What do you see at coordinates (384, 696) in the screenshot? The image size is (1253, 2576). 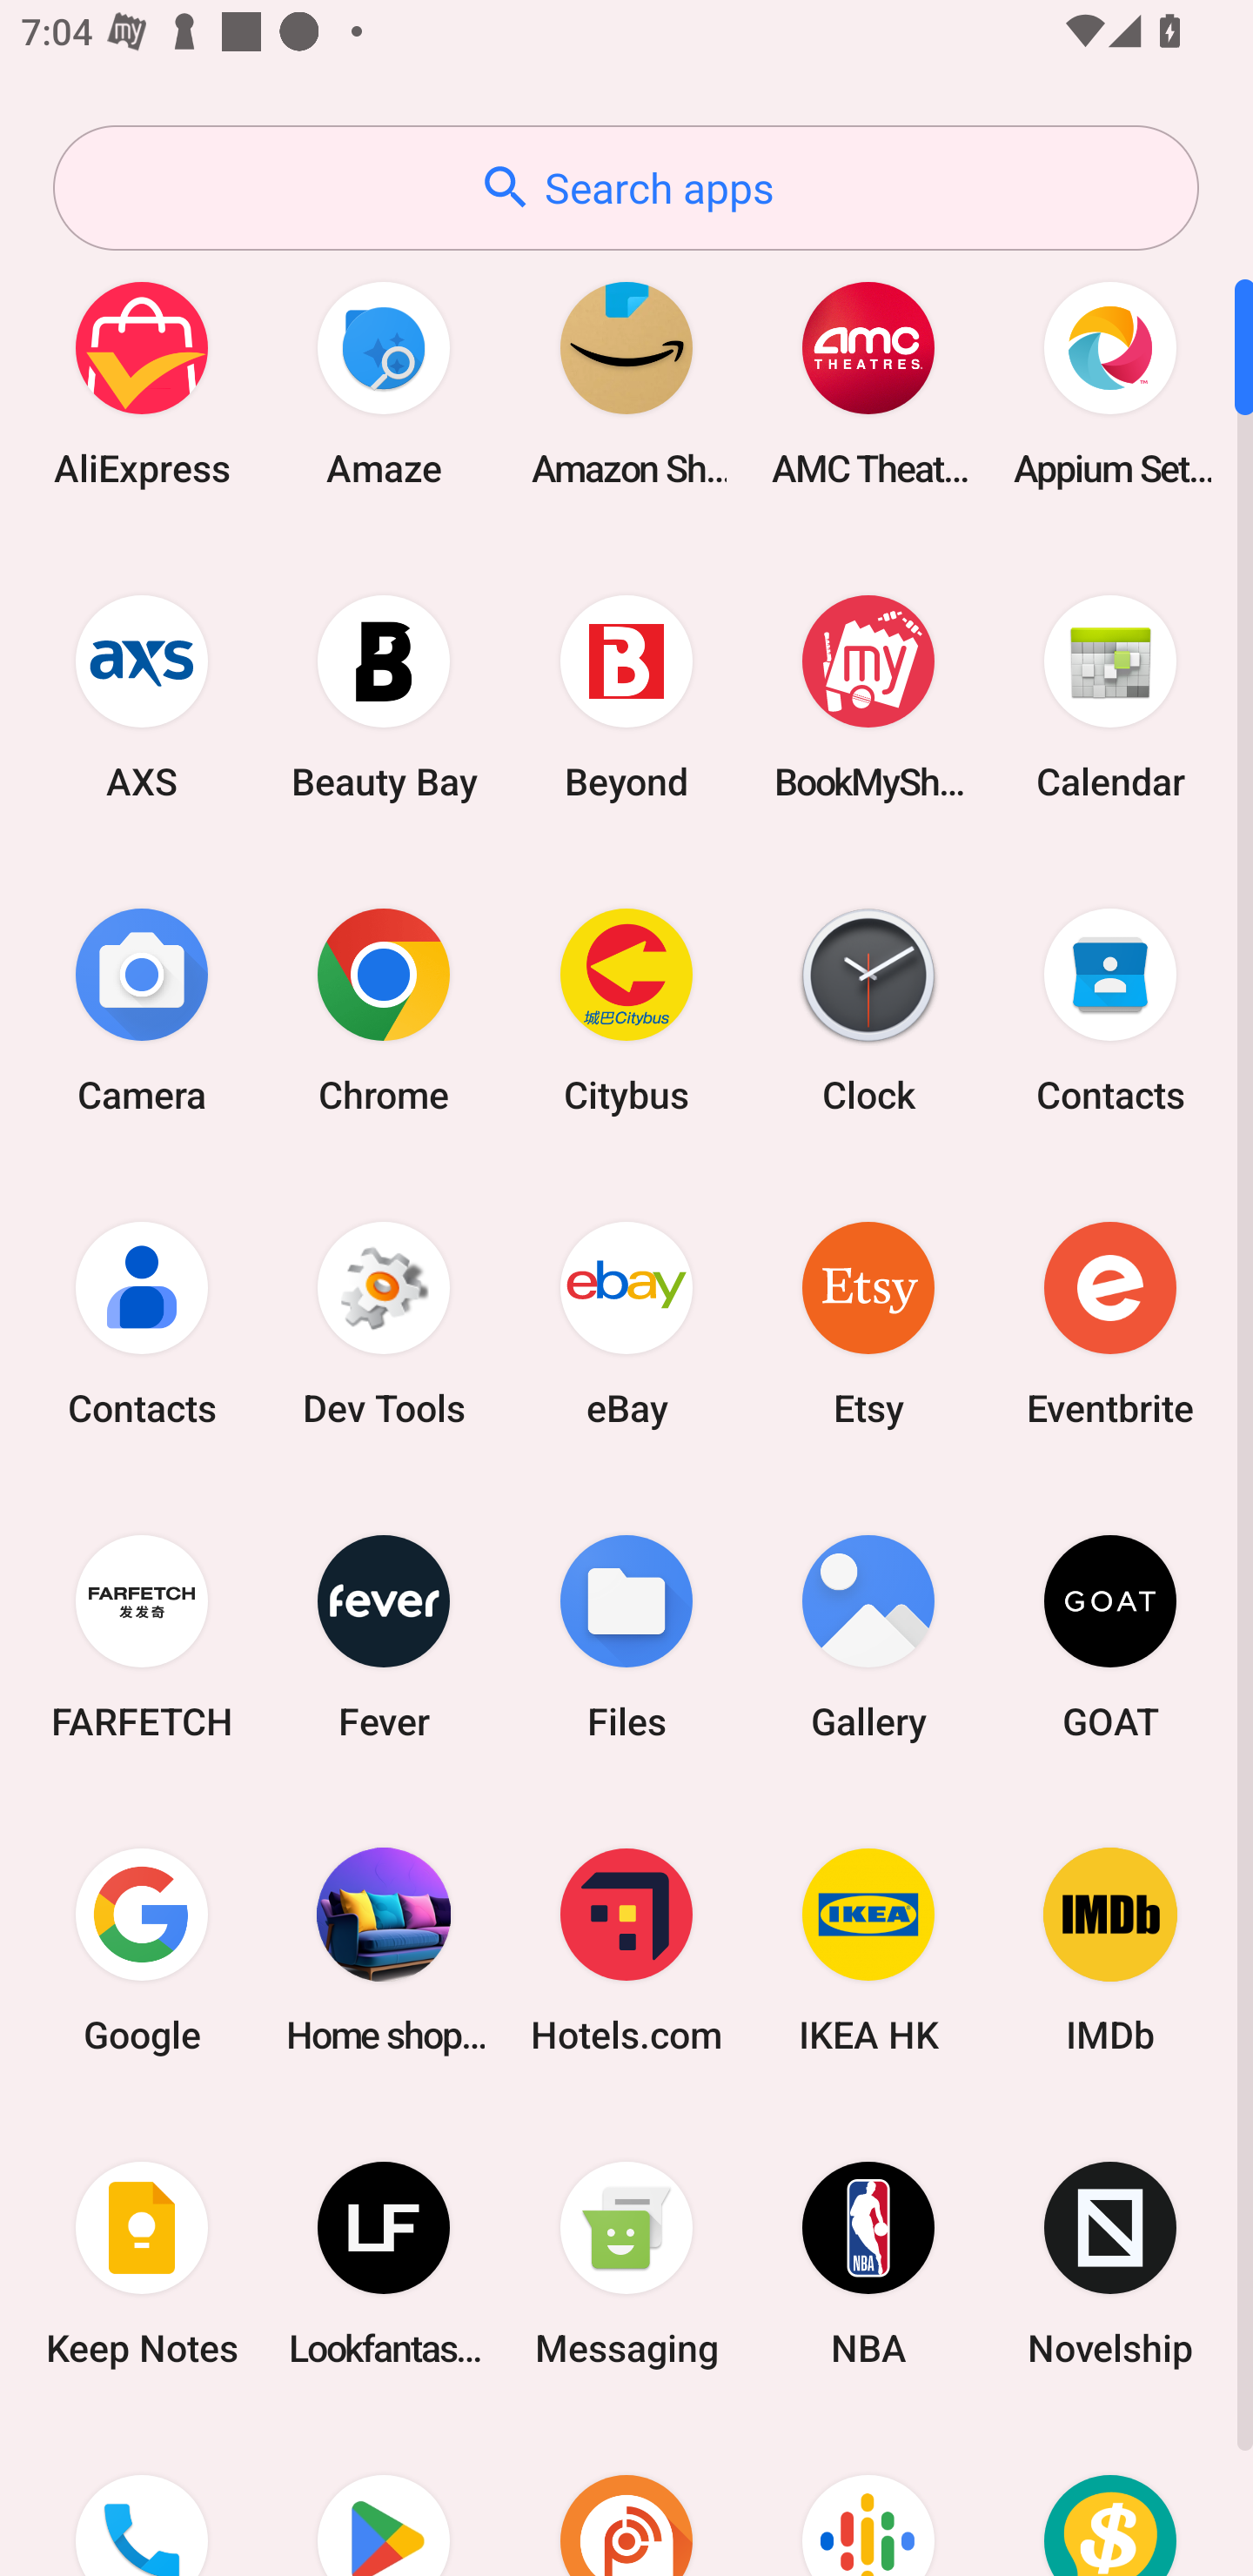 I see `Beauty Bay` at bounding box center [384, 696].